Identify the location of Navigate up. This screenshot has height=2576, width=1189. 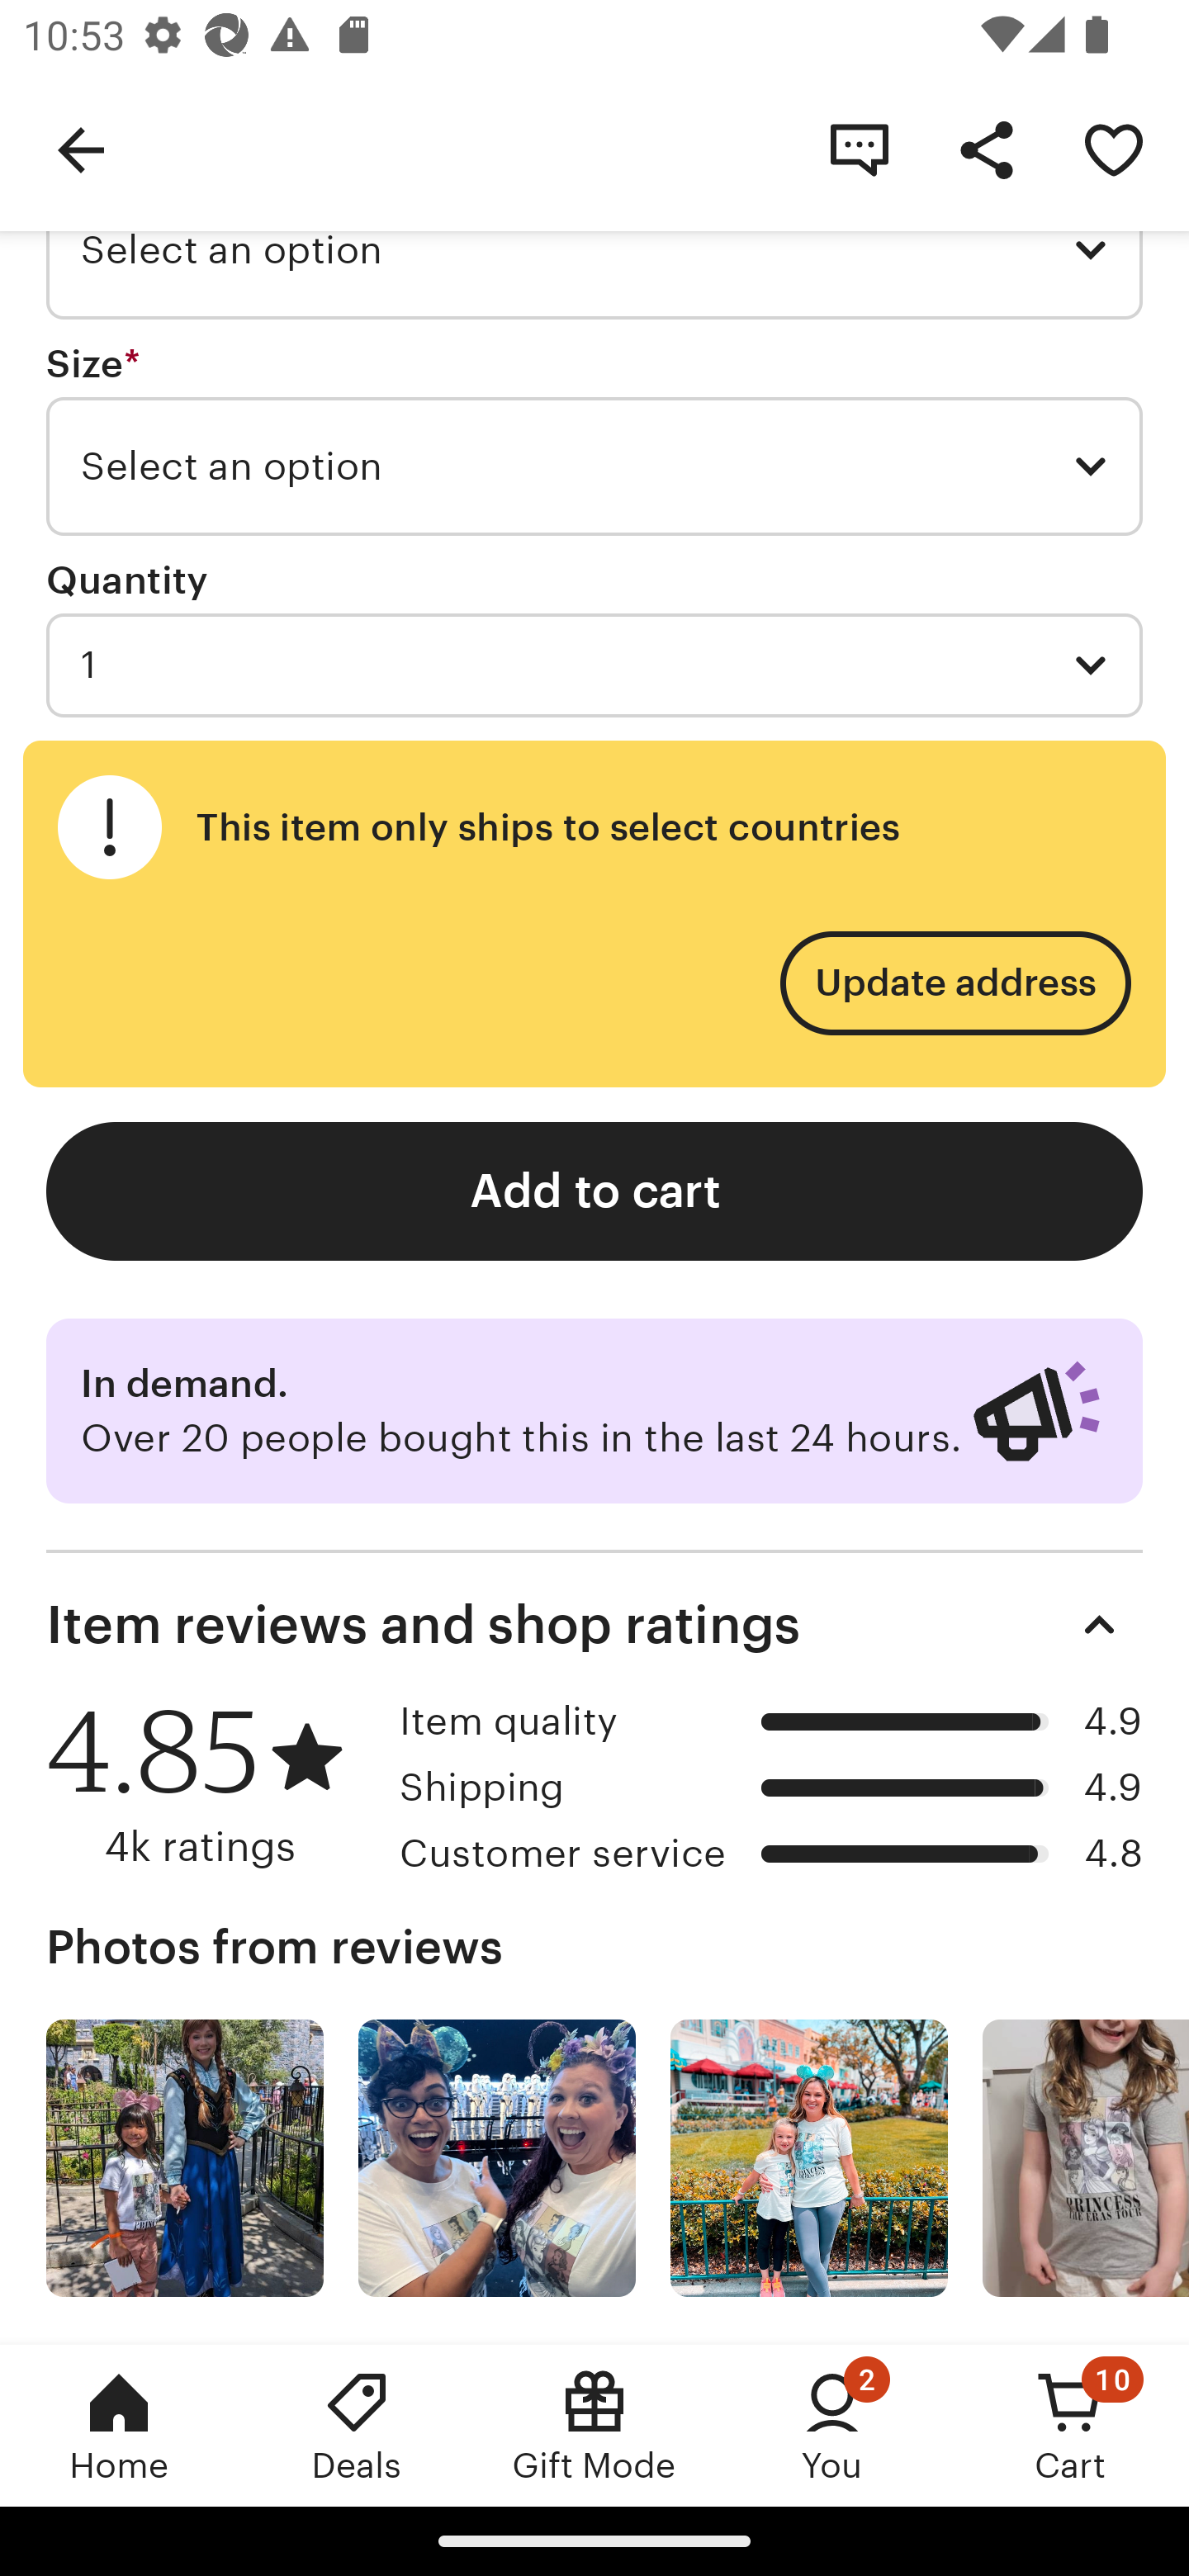
(81, 149).